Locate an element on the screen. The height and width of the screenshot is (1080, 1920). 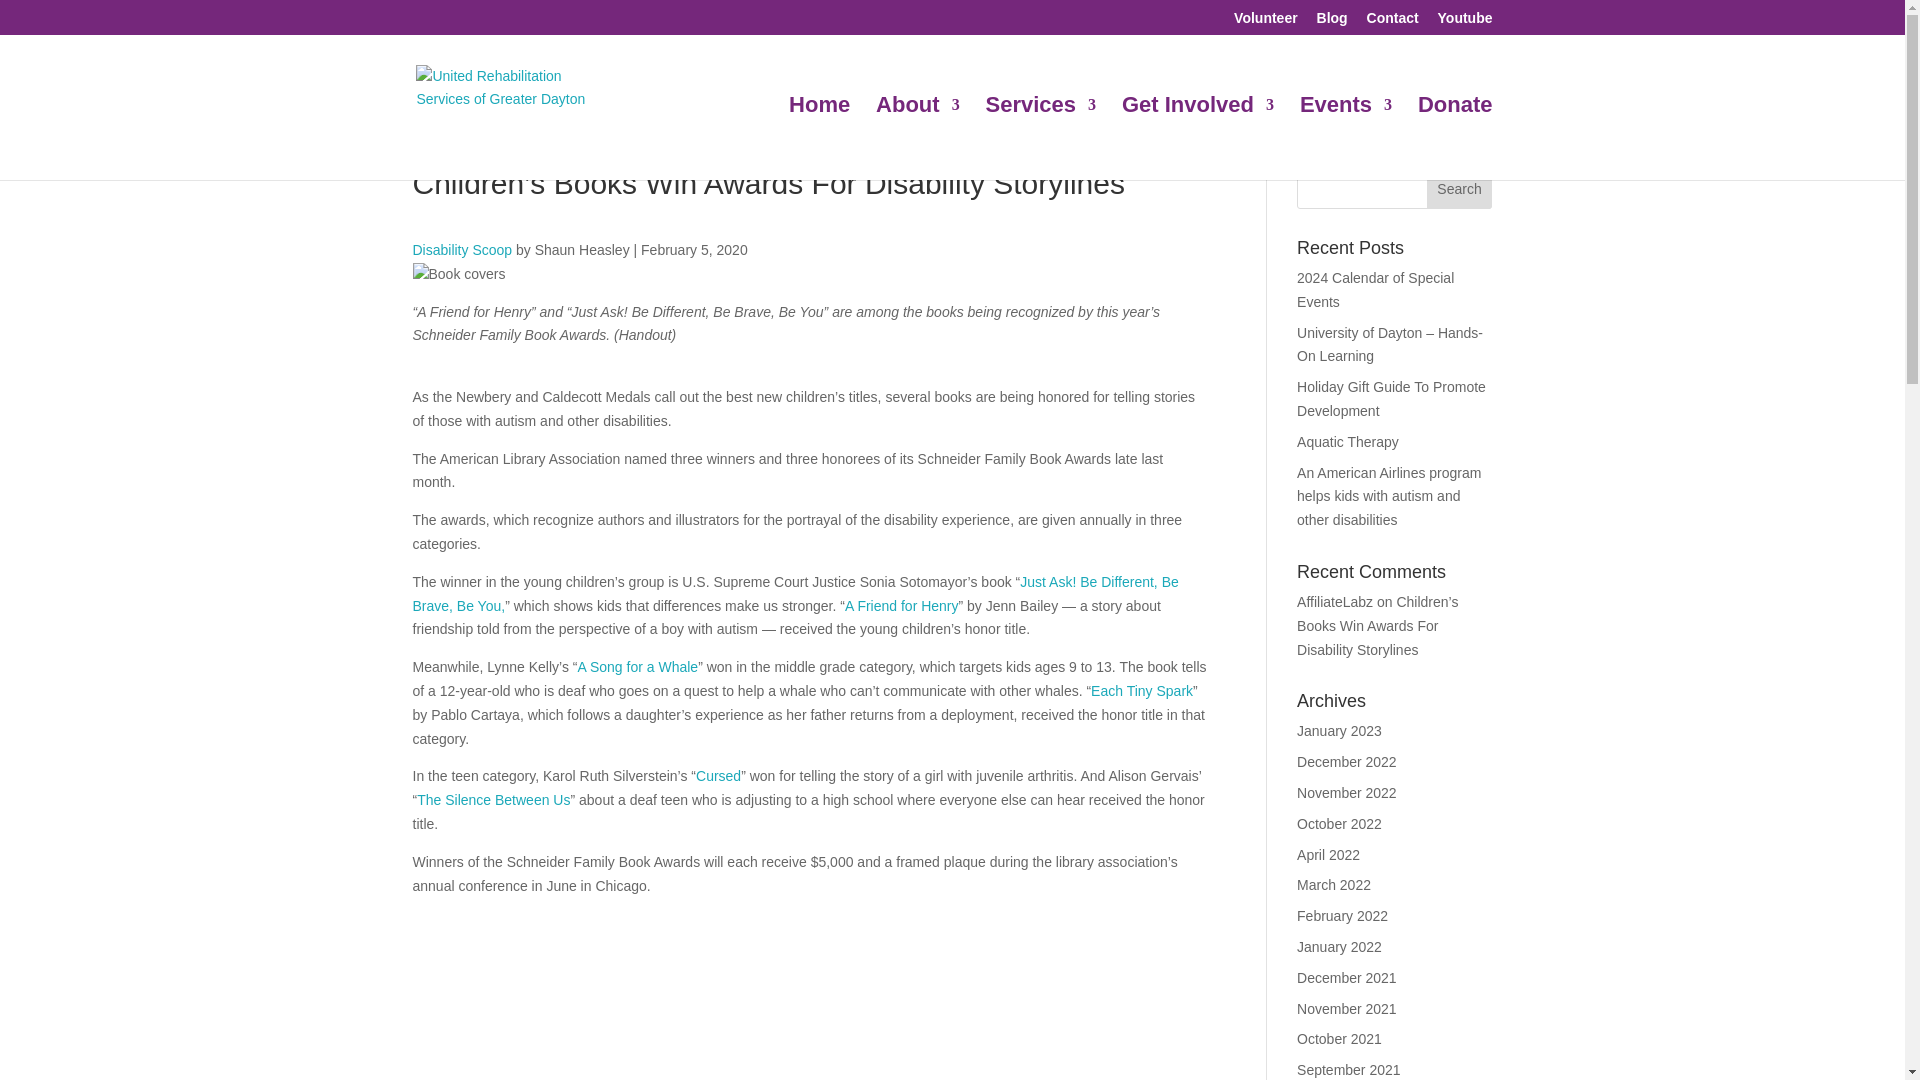
Youtube is located at coordinates (1466, 22).